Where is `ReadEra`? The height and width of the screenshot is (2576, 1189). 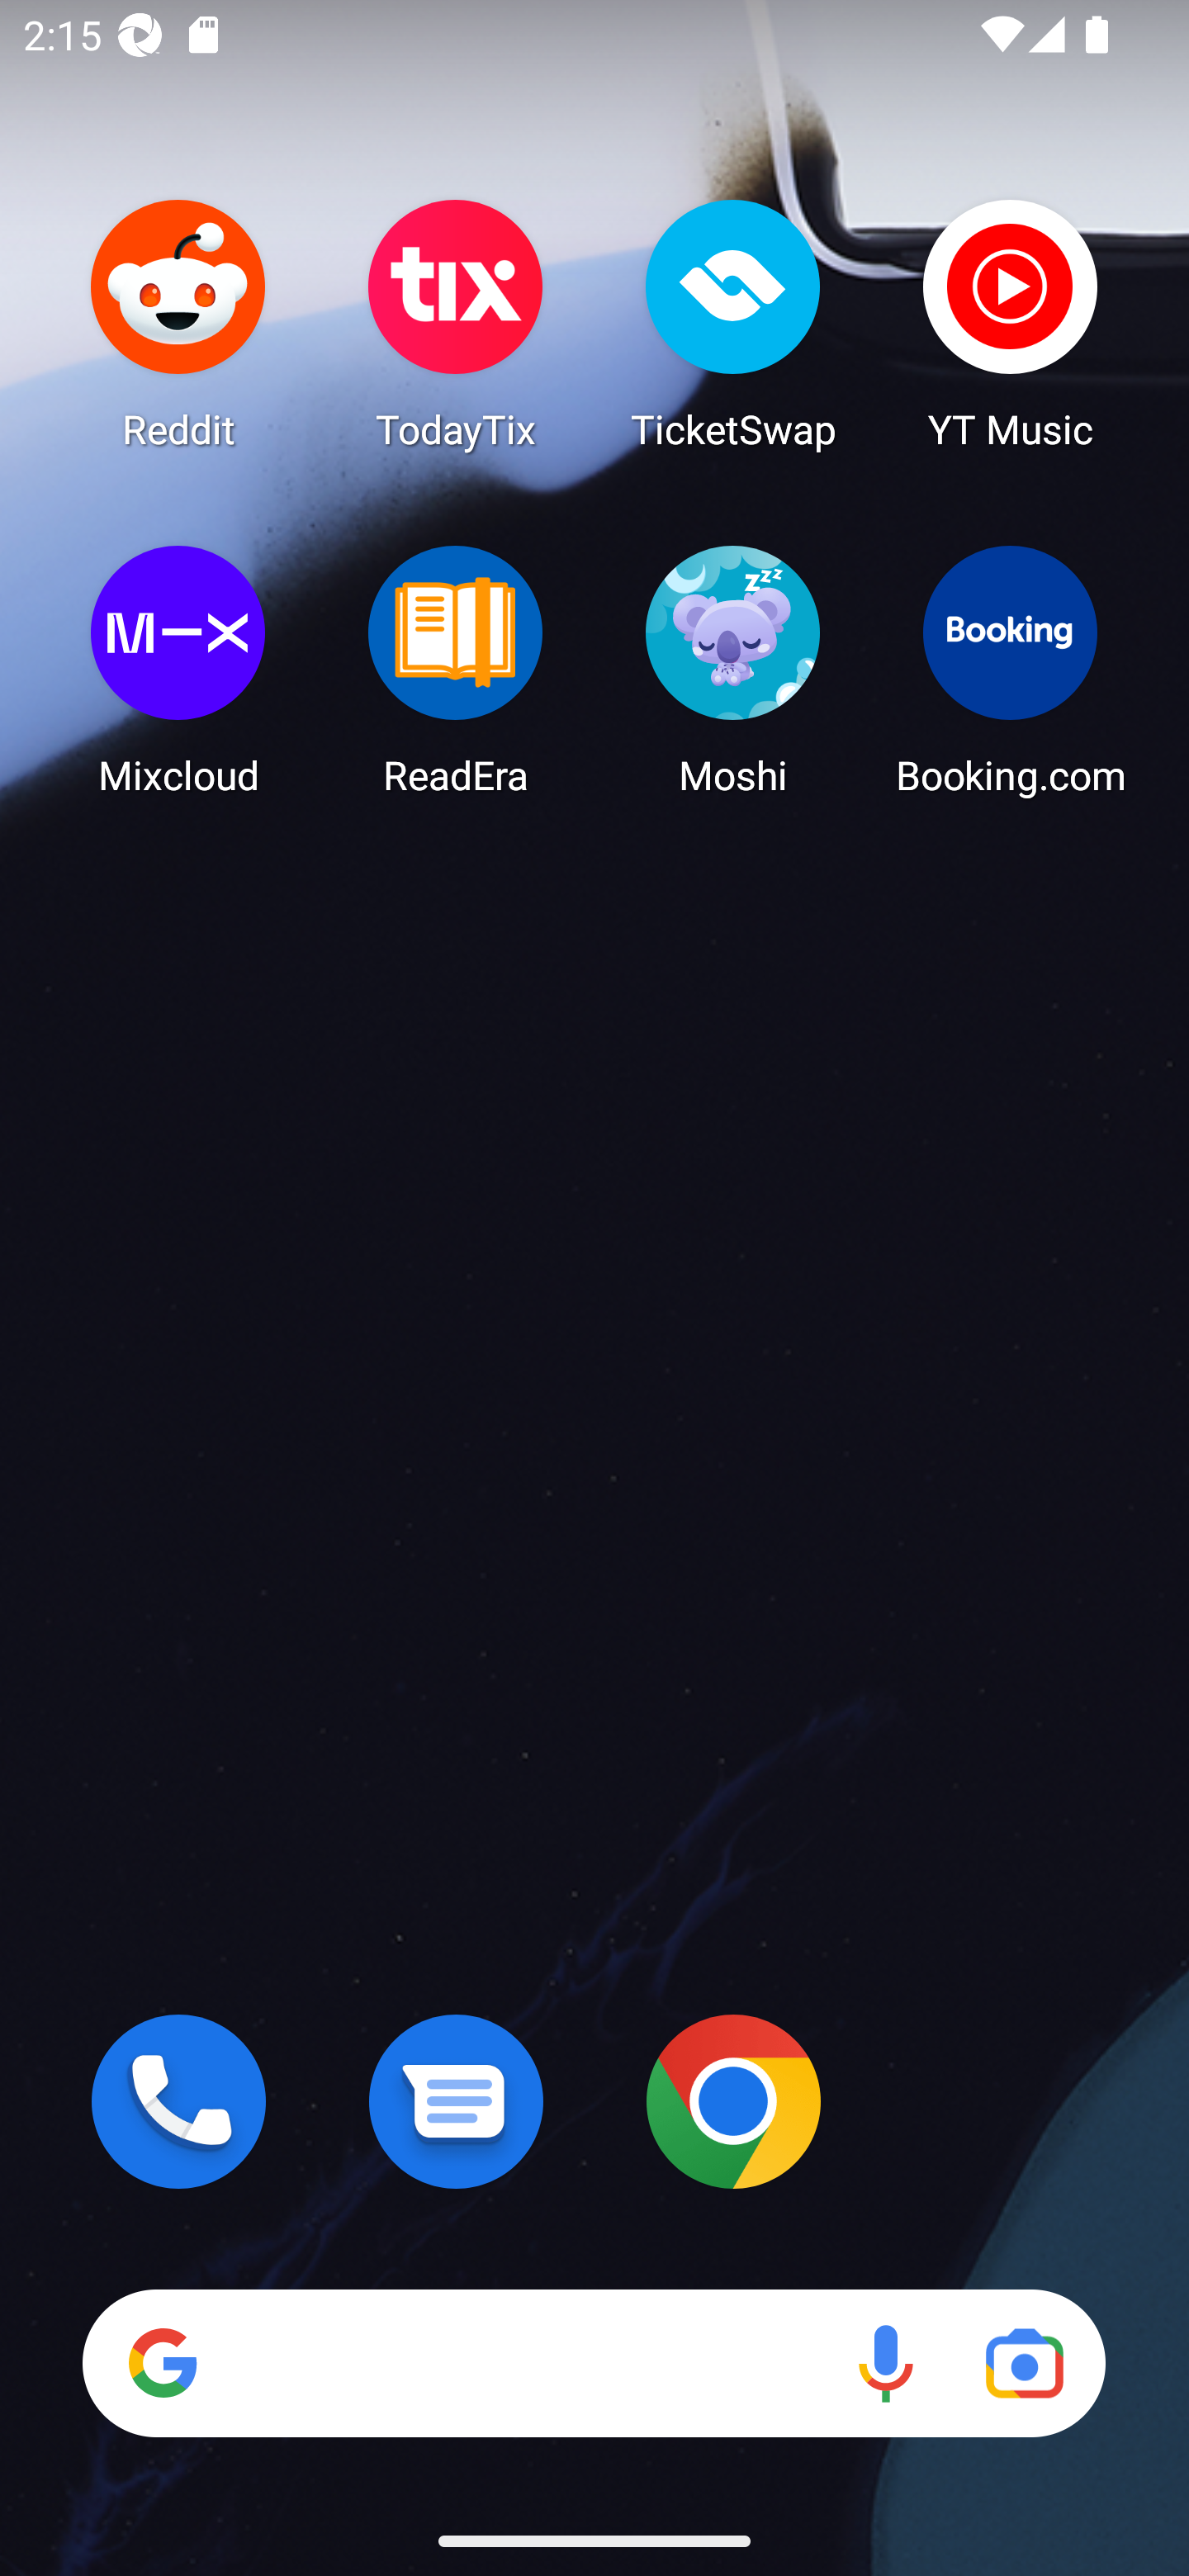
ReadEra is located at coordinates (456, 670).